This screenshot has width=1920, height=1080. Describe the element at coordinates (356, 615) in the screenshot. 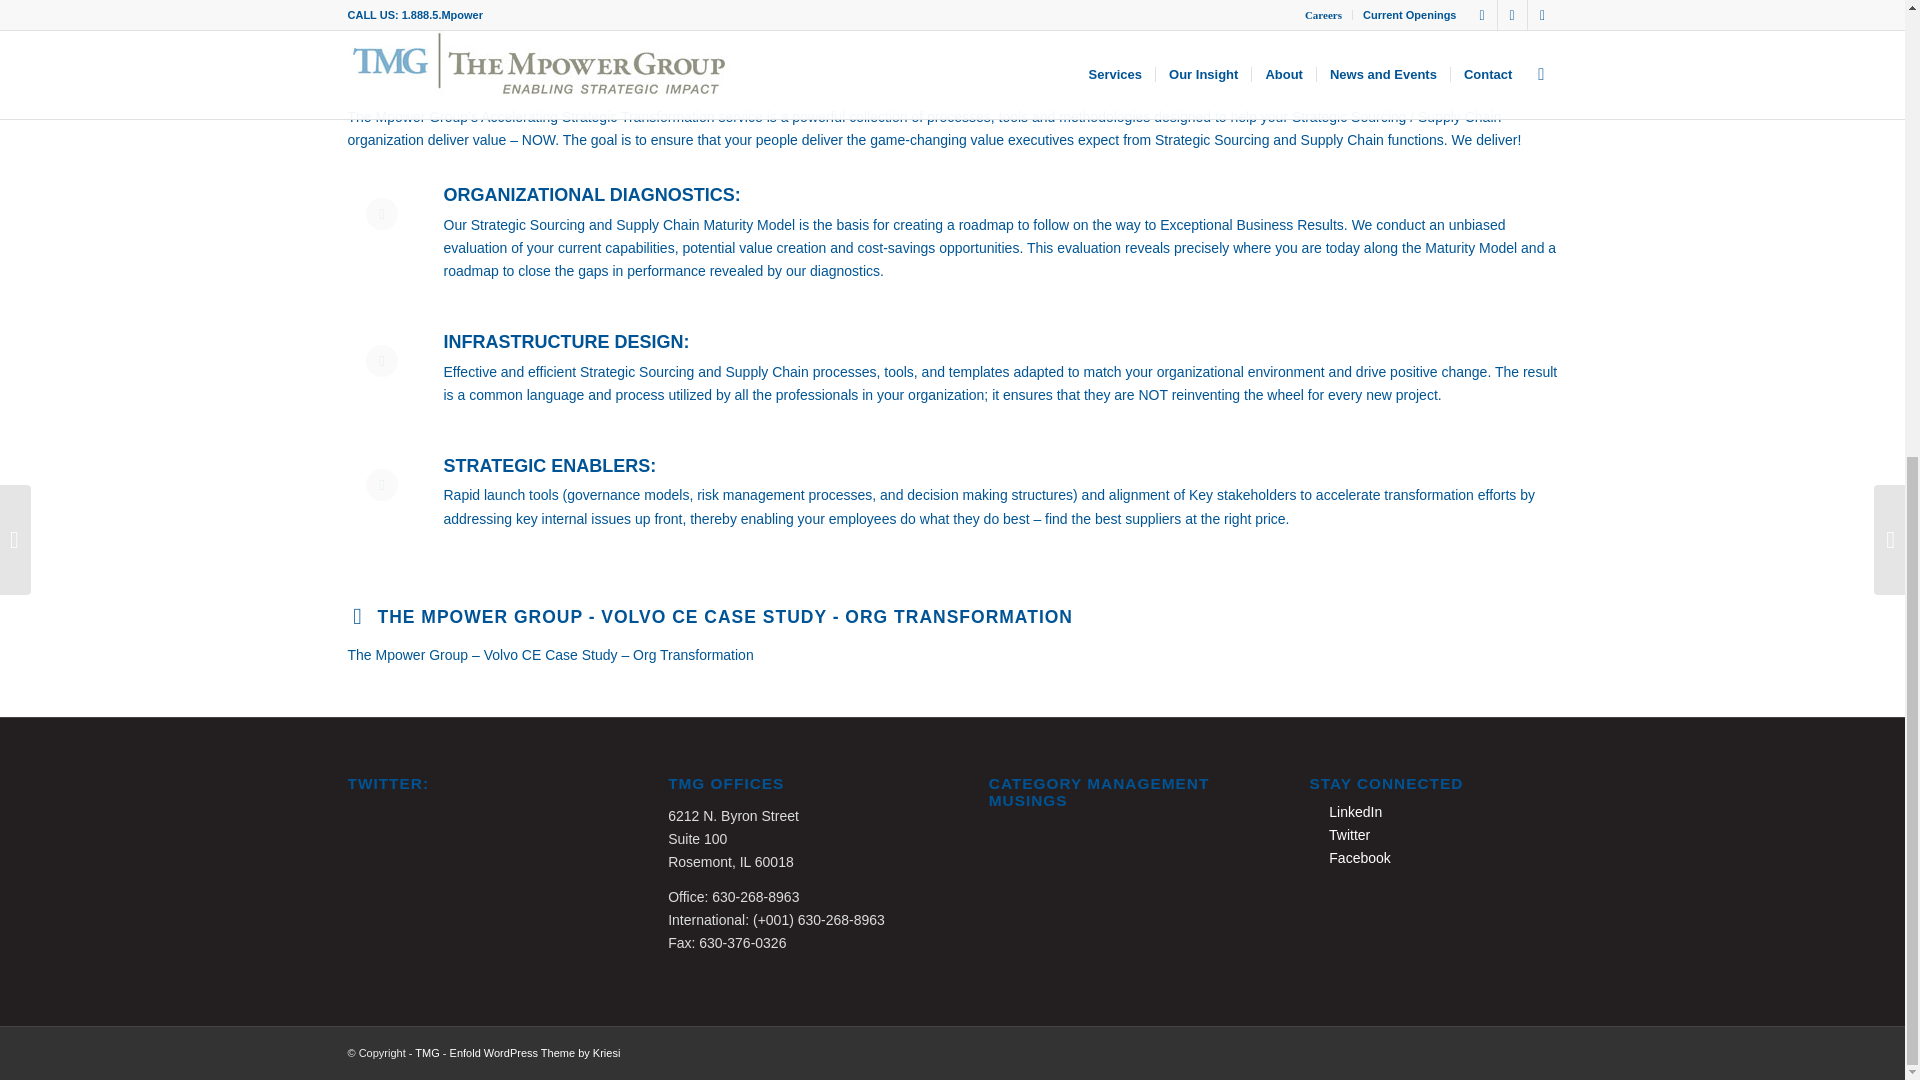

I see `The Mpower Group - Volvo CE Case Study - Org Transformation` at that location.